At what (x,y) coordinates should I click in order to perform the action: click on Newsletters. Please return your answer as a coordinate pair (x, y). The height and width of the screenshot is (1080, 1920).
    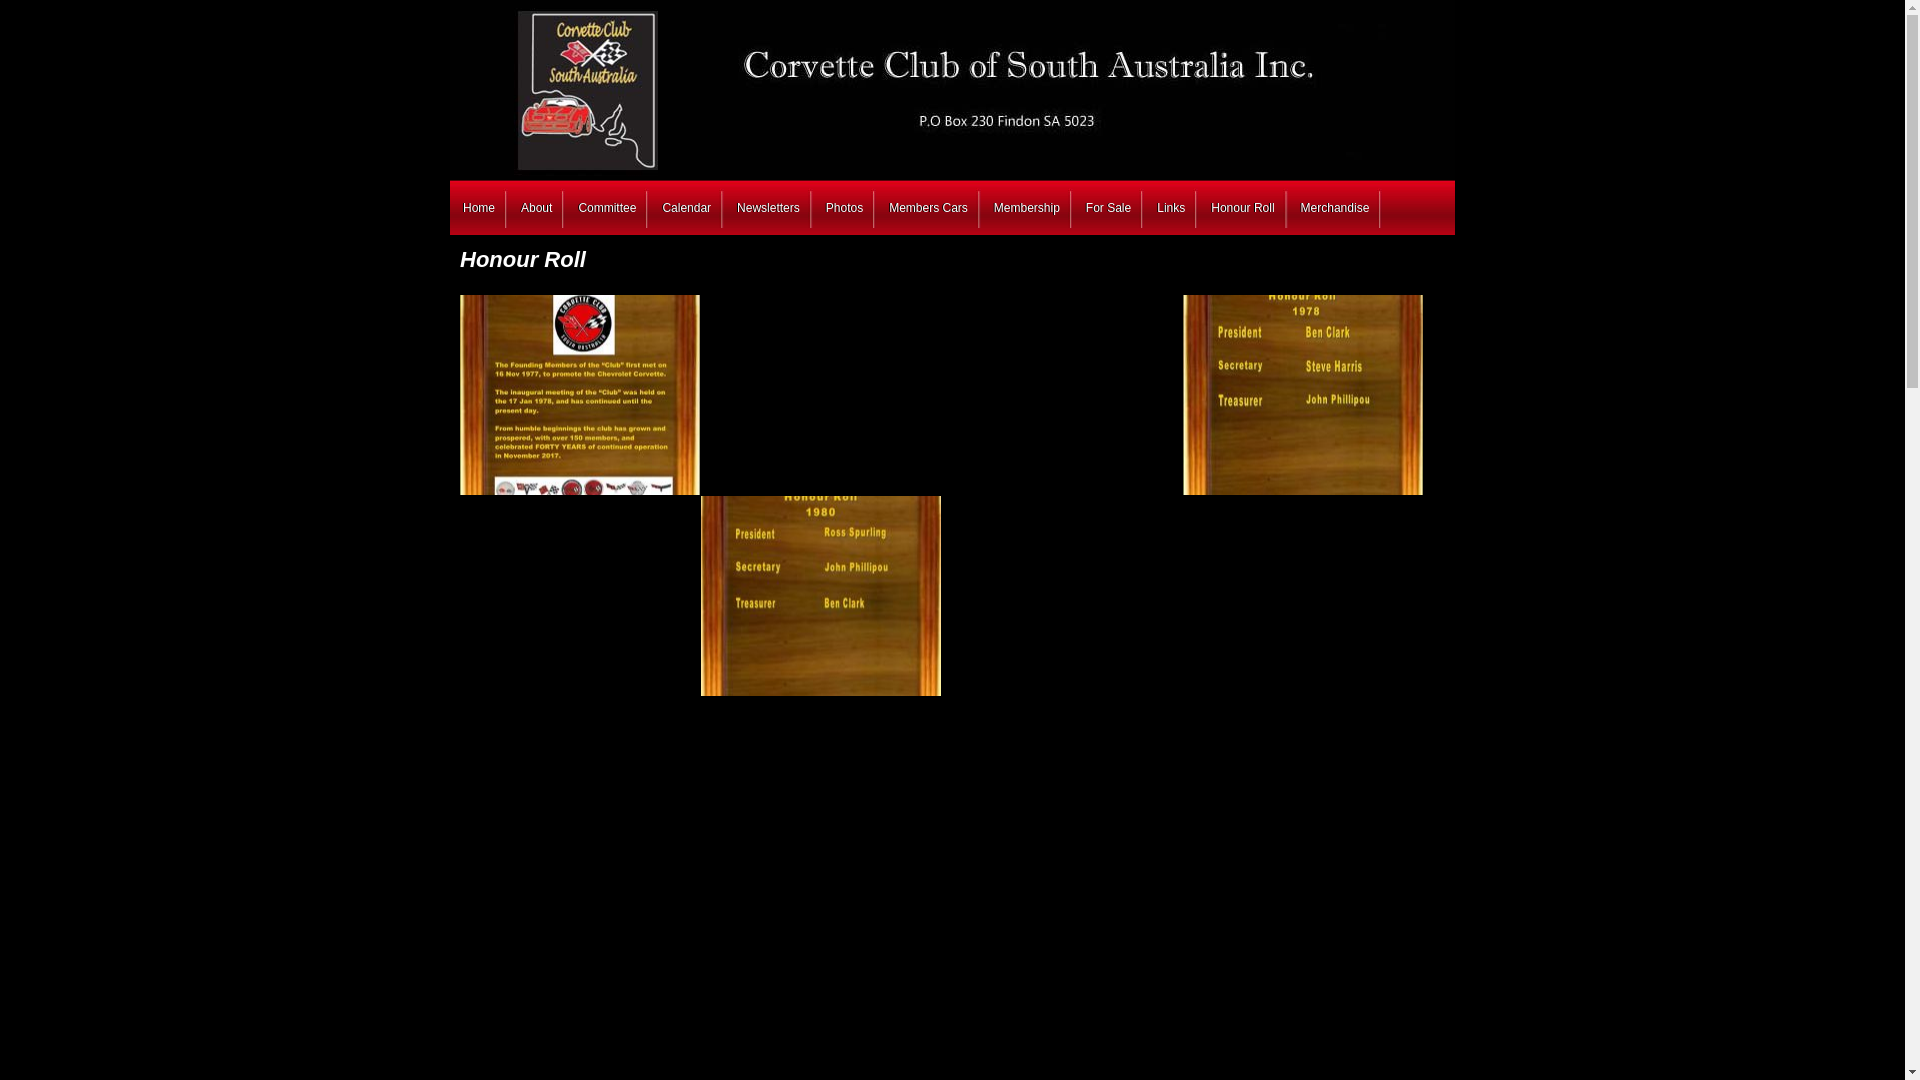
    Looking at the image, I should click on (768, 204).